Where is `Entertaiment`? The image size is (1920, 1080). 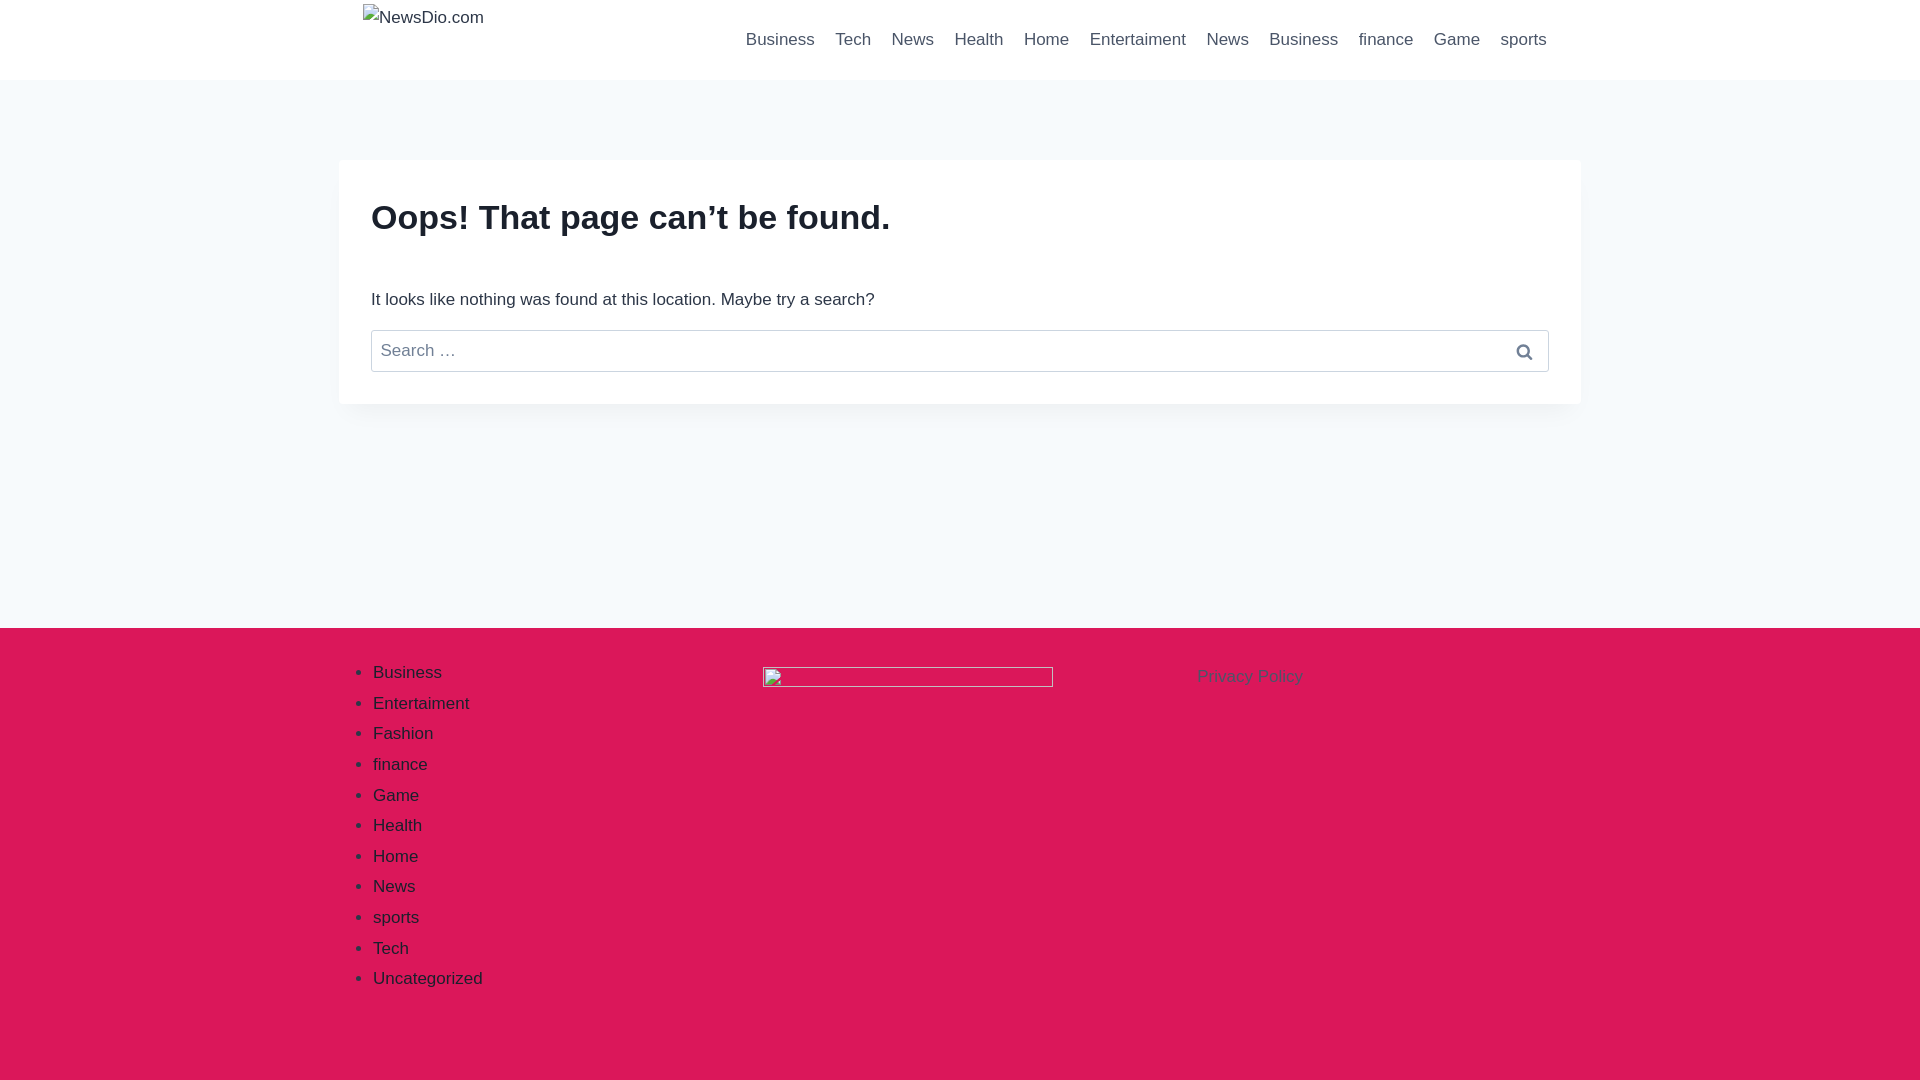
Entertaiment is located at coordinates (420, 703).